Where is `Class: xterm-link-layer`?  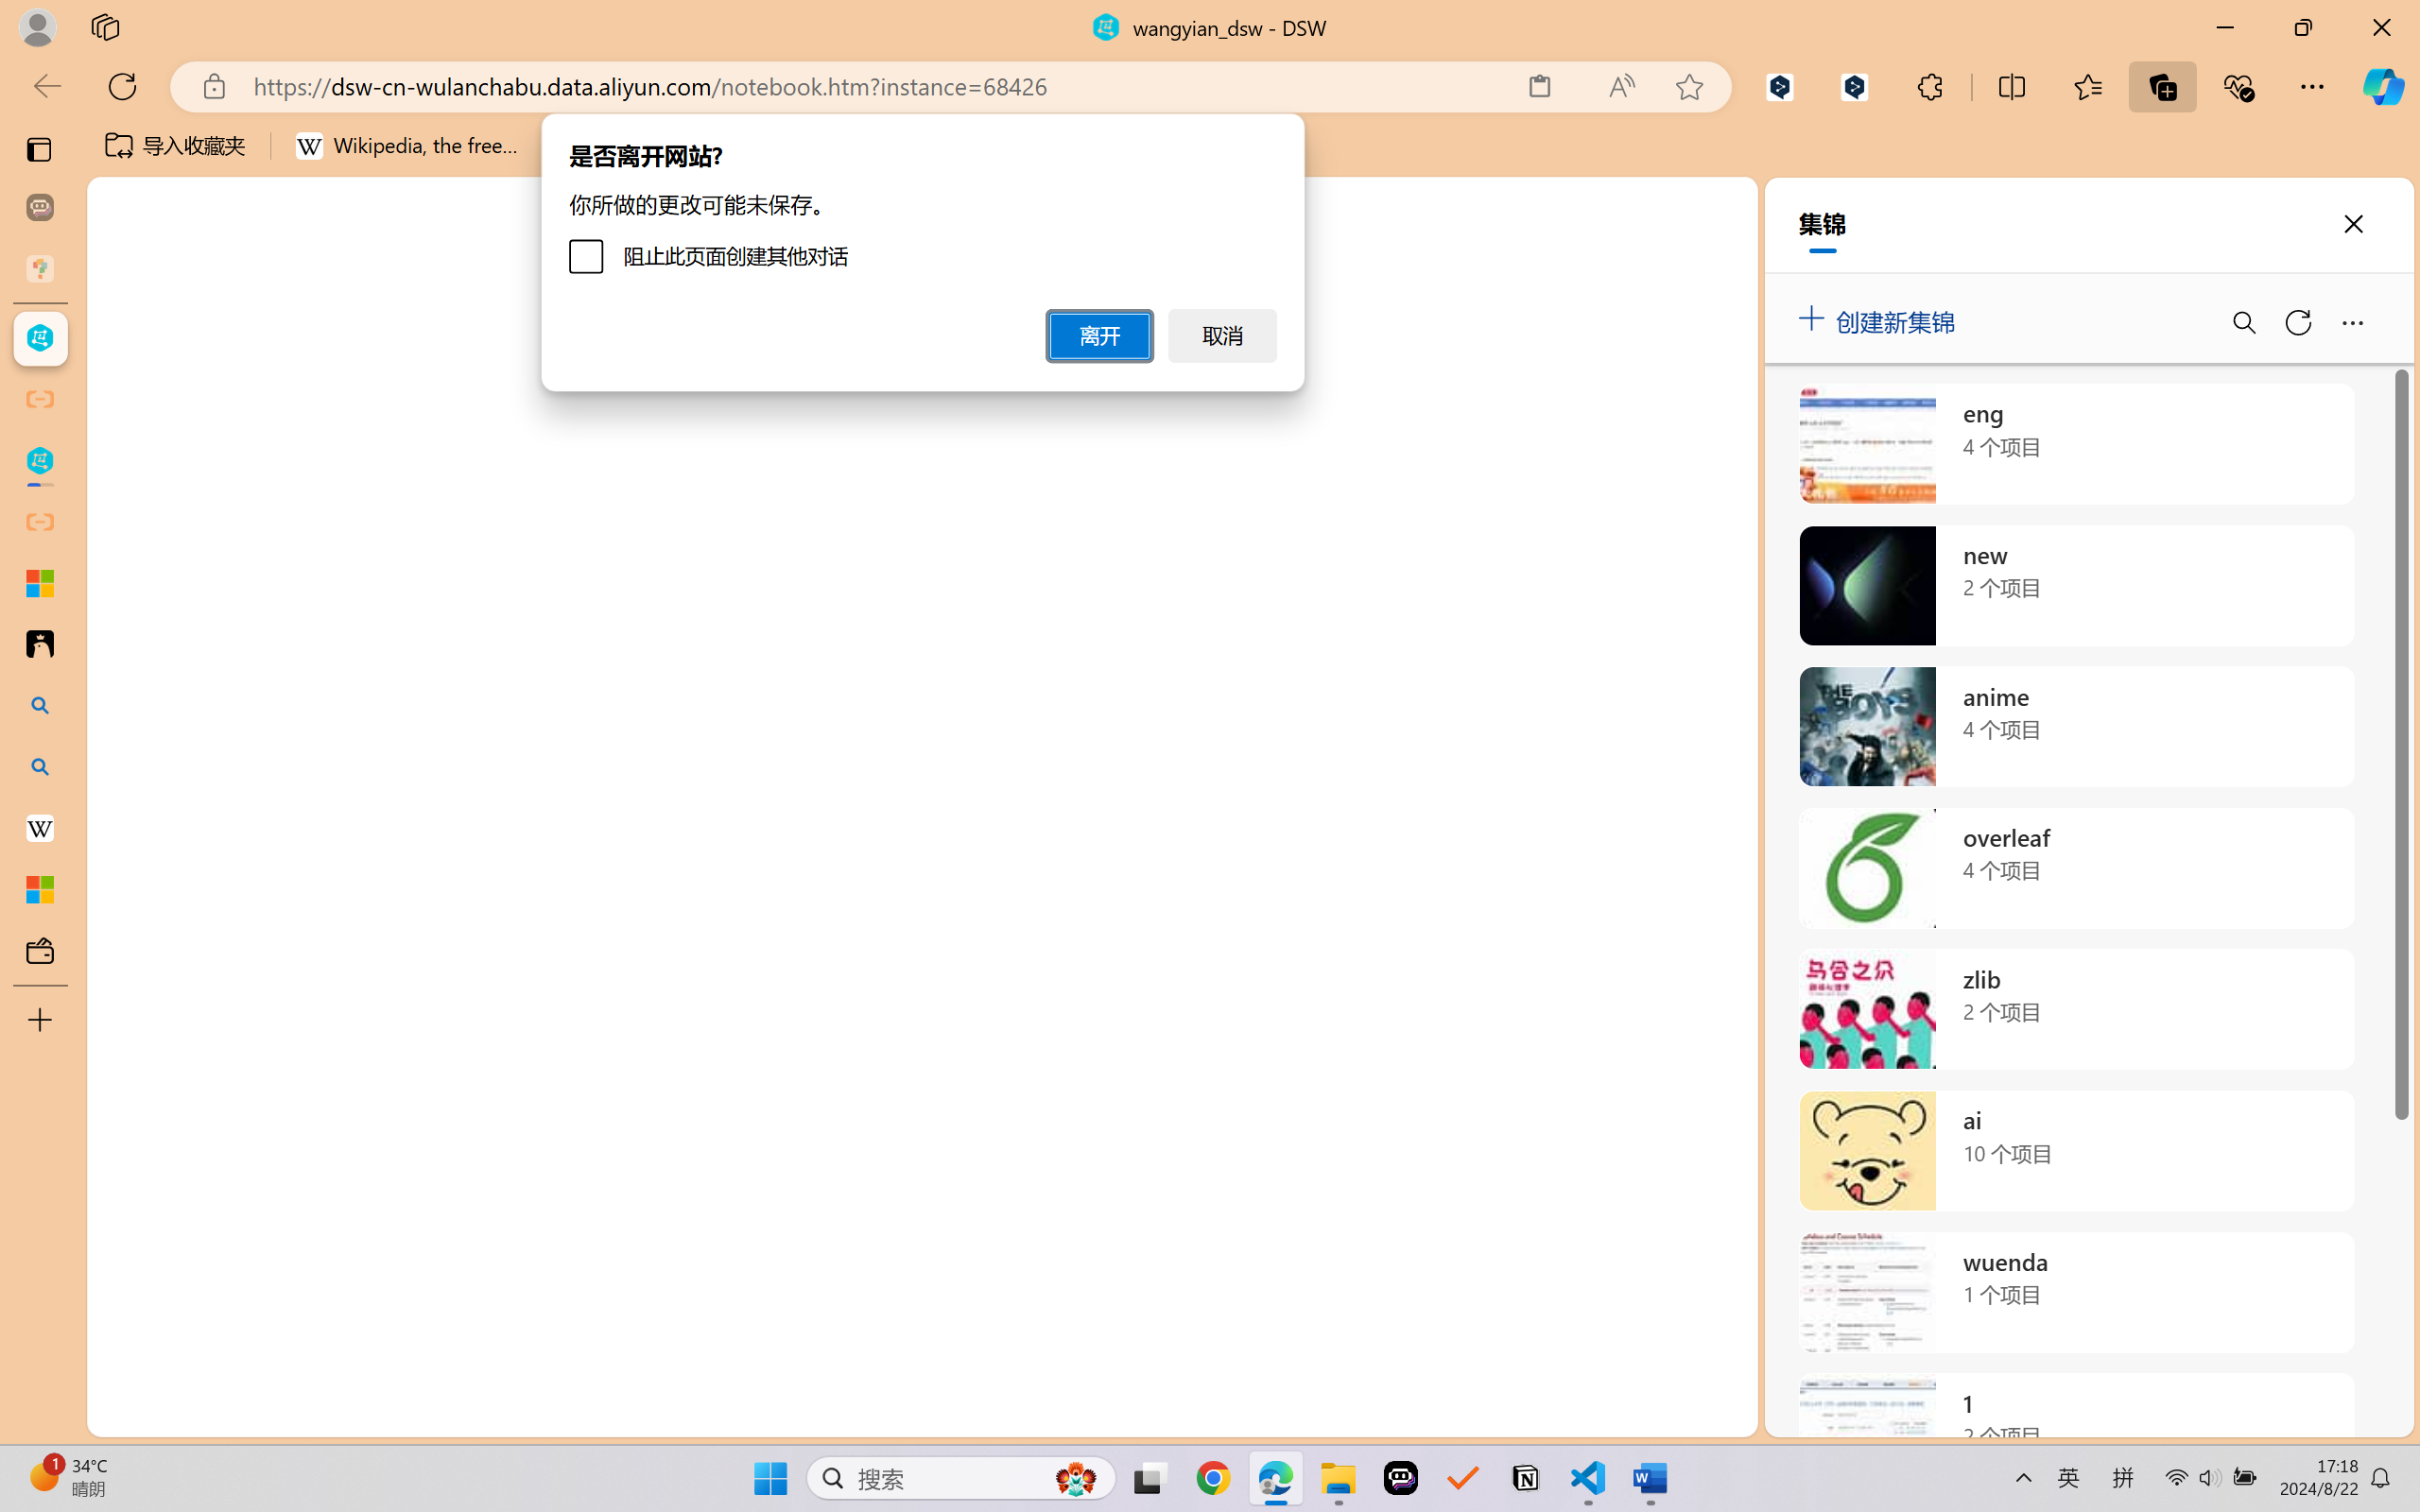
Class: xterm-link-layer is located at coordinates (1327, 1215).